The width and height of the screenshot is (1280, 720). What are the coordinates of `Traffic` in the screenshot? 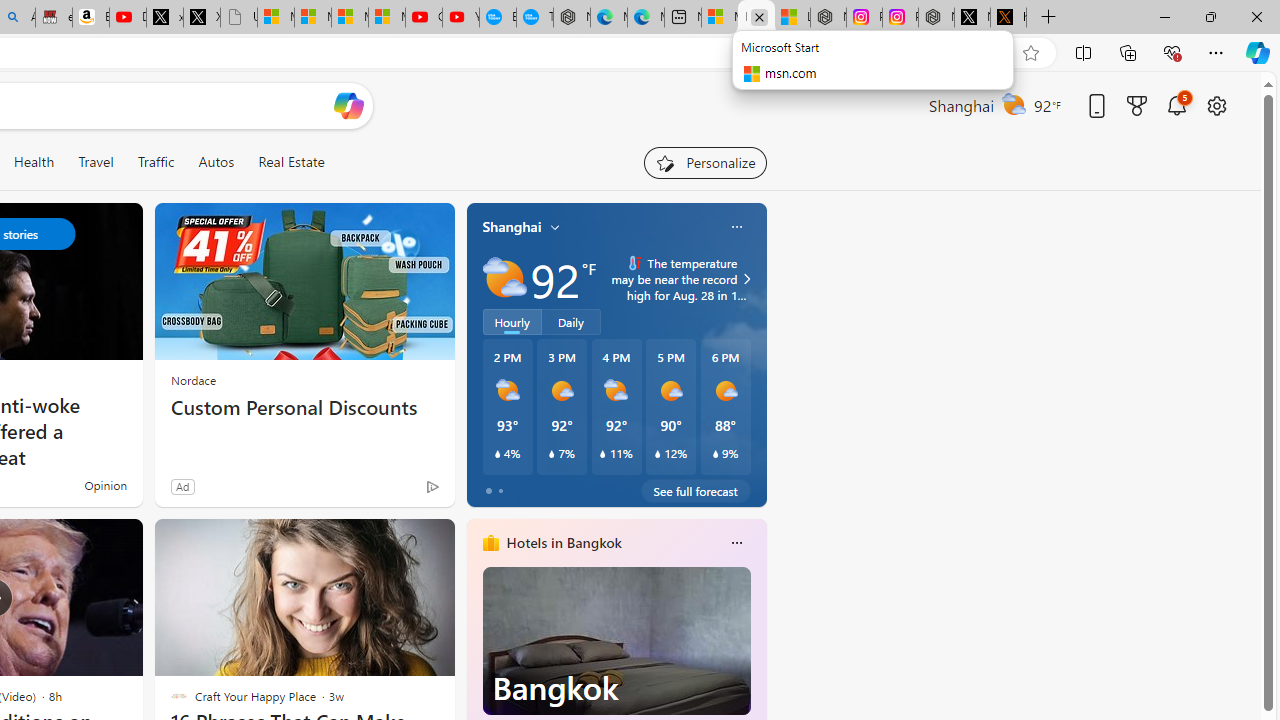 It's located at (155, 162).